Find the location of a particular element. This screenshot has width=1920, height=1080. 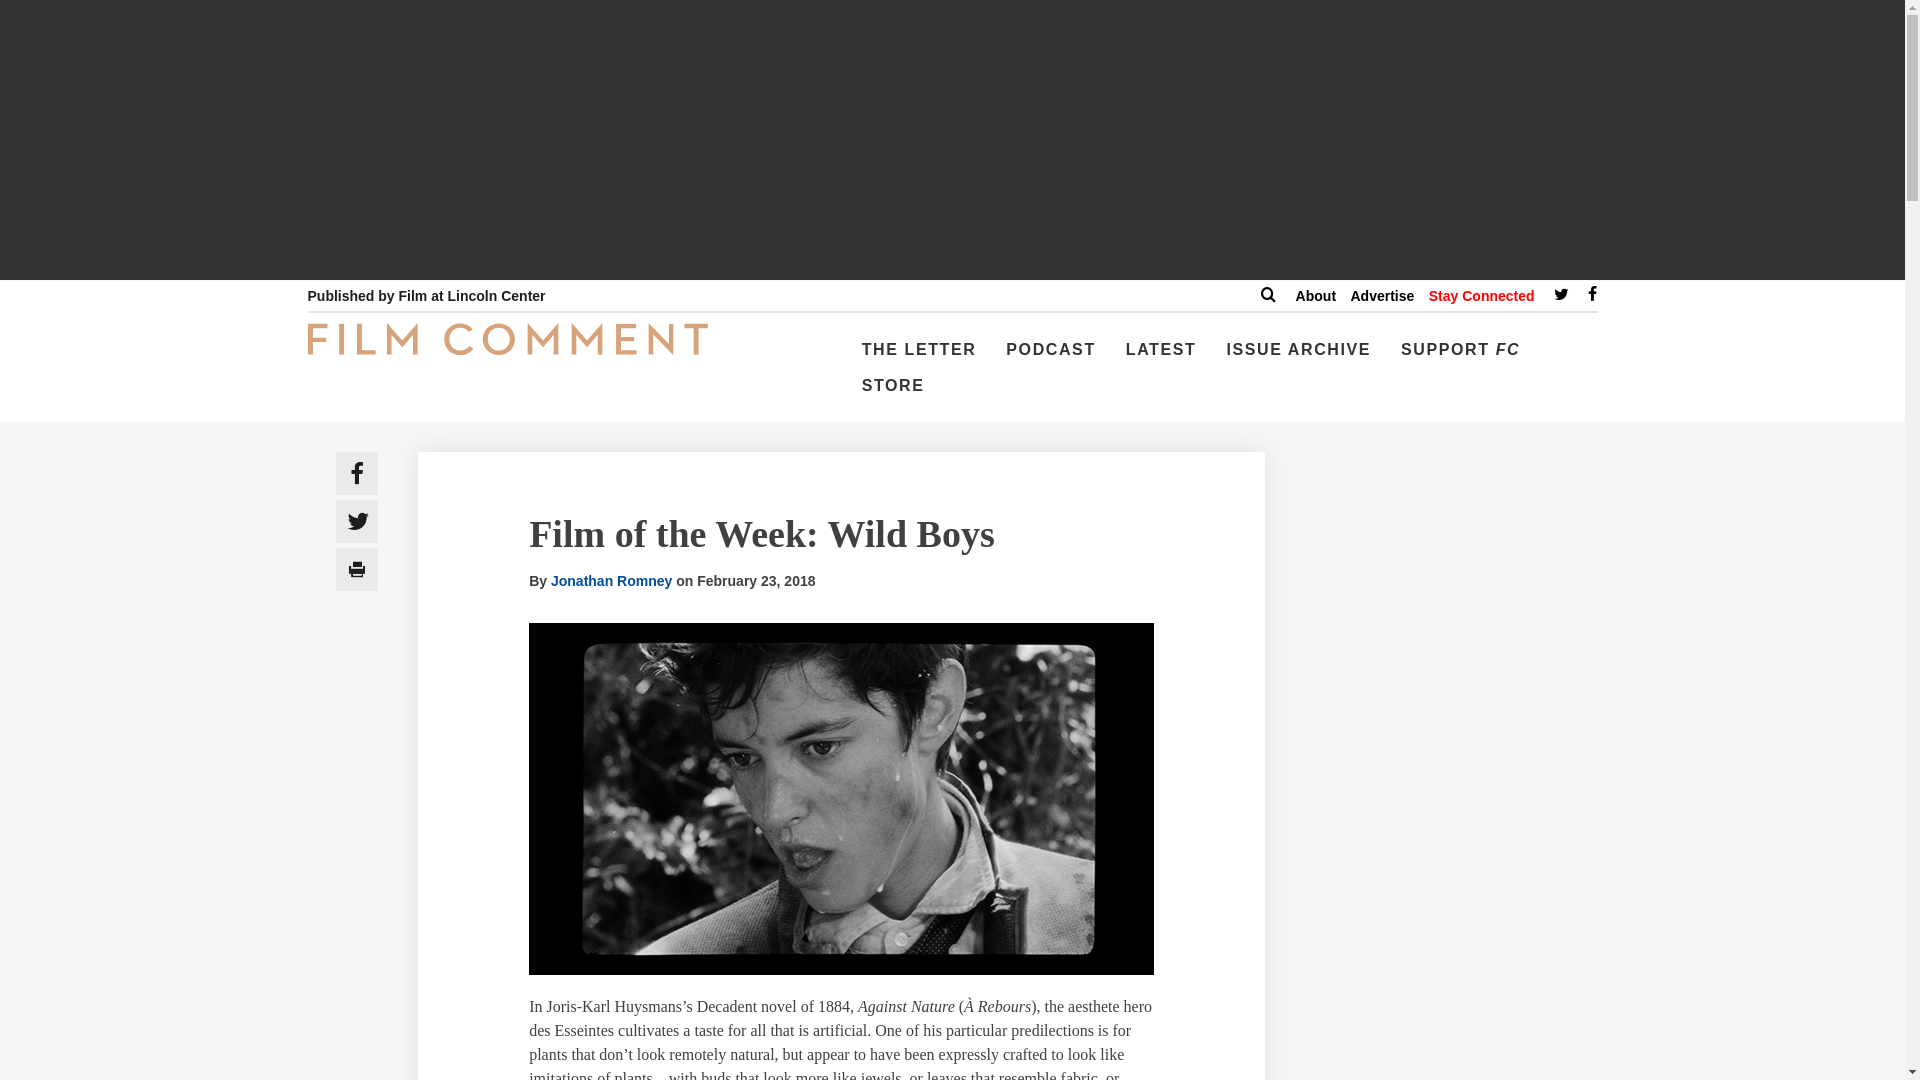

STORE is located at coordinates (894, 393).